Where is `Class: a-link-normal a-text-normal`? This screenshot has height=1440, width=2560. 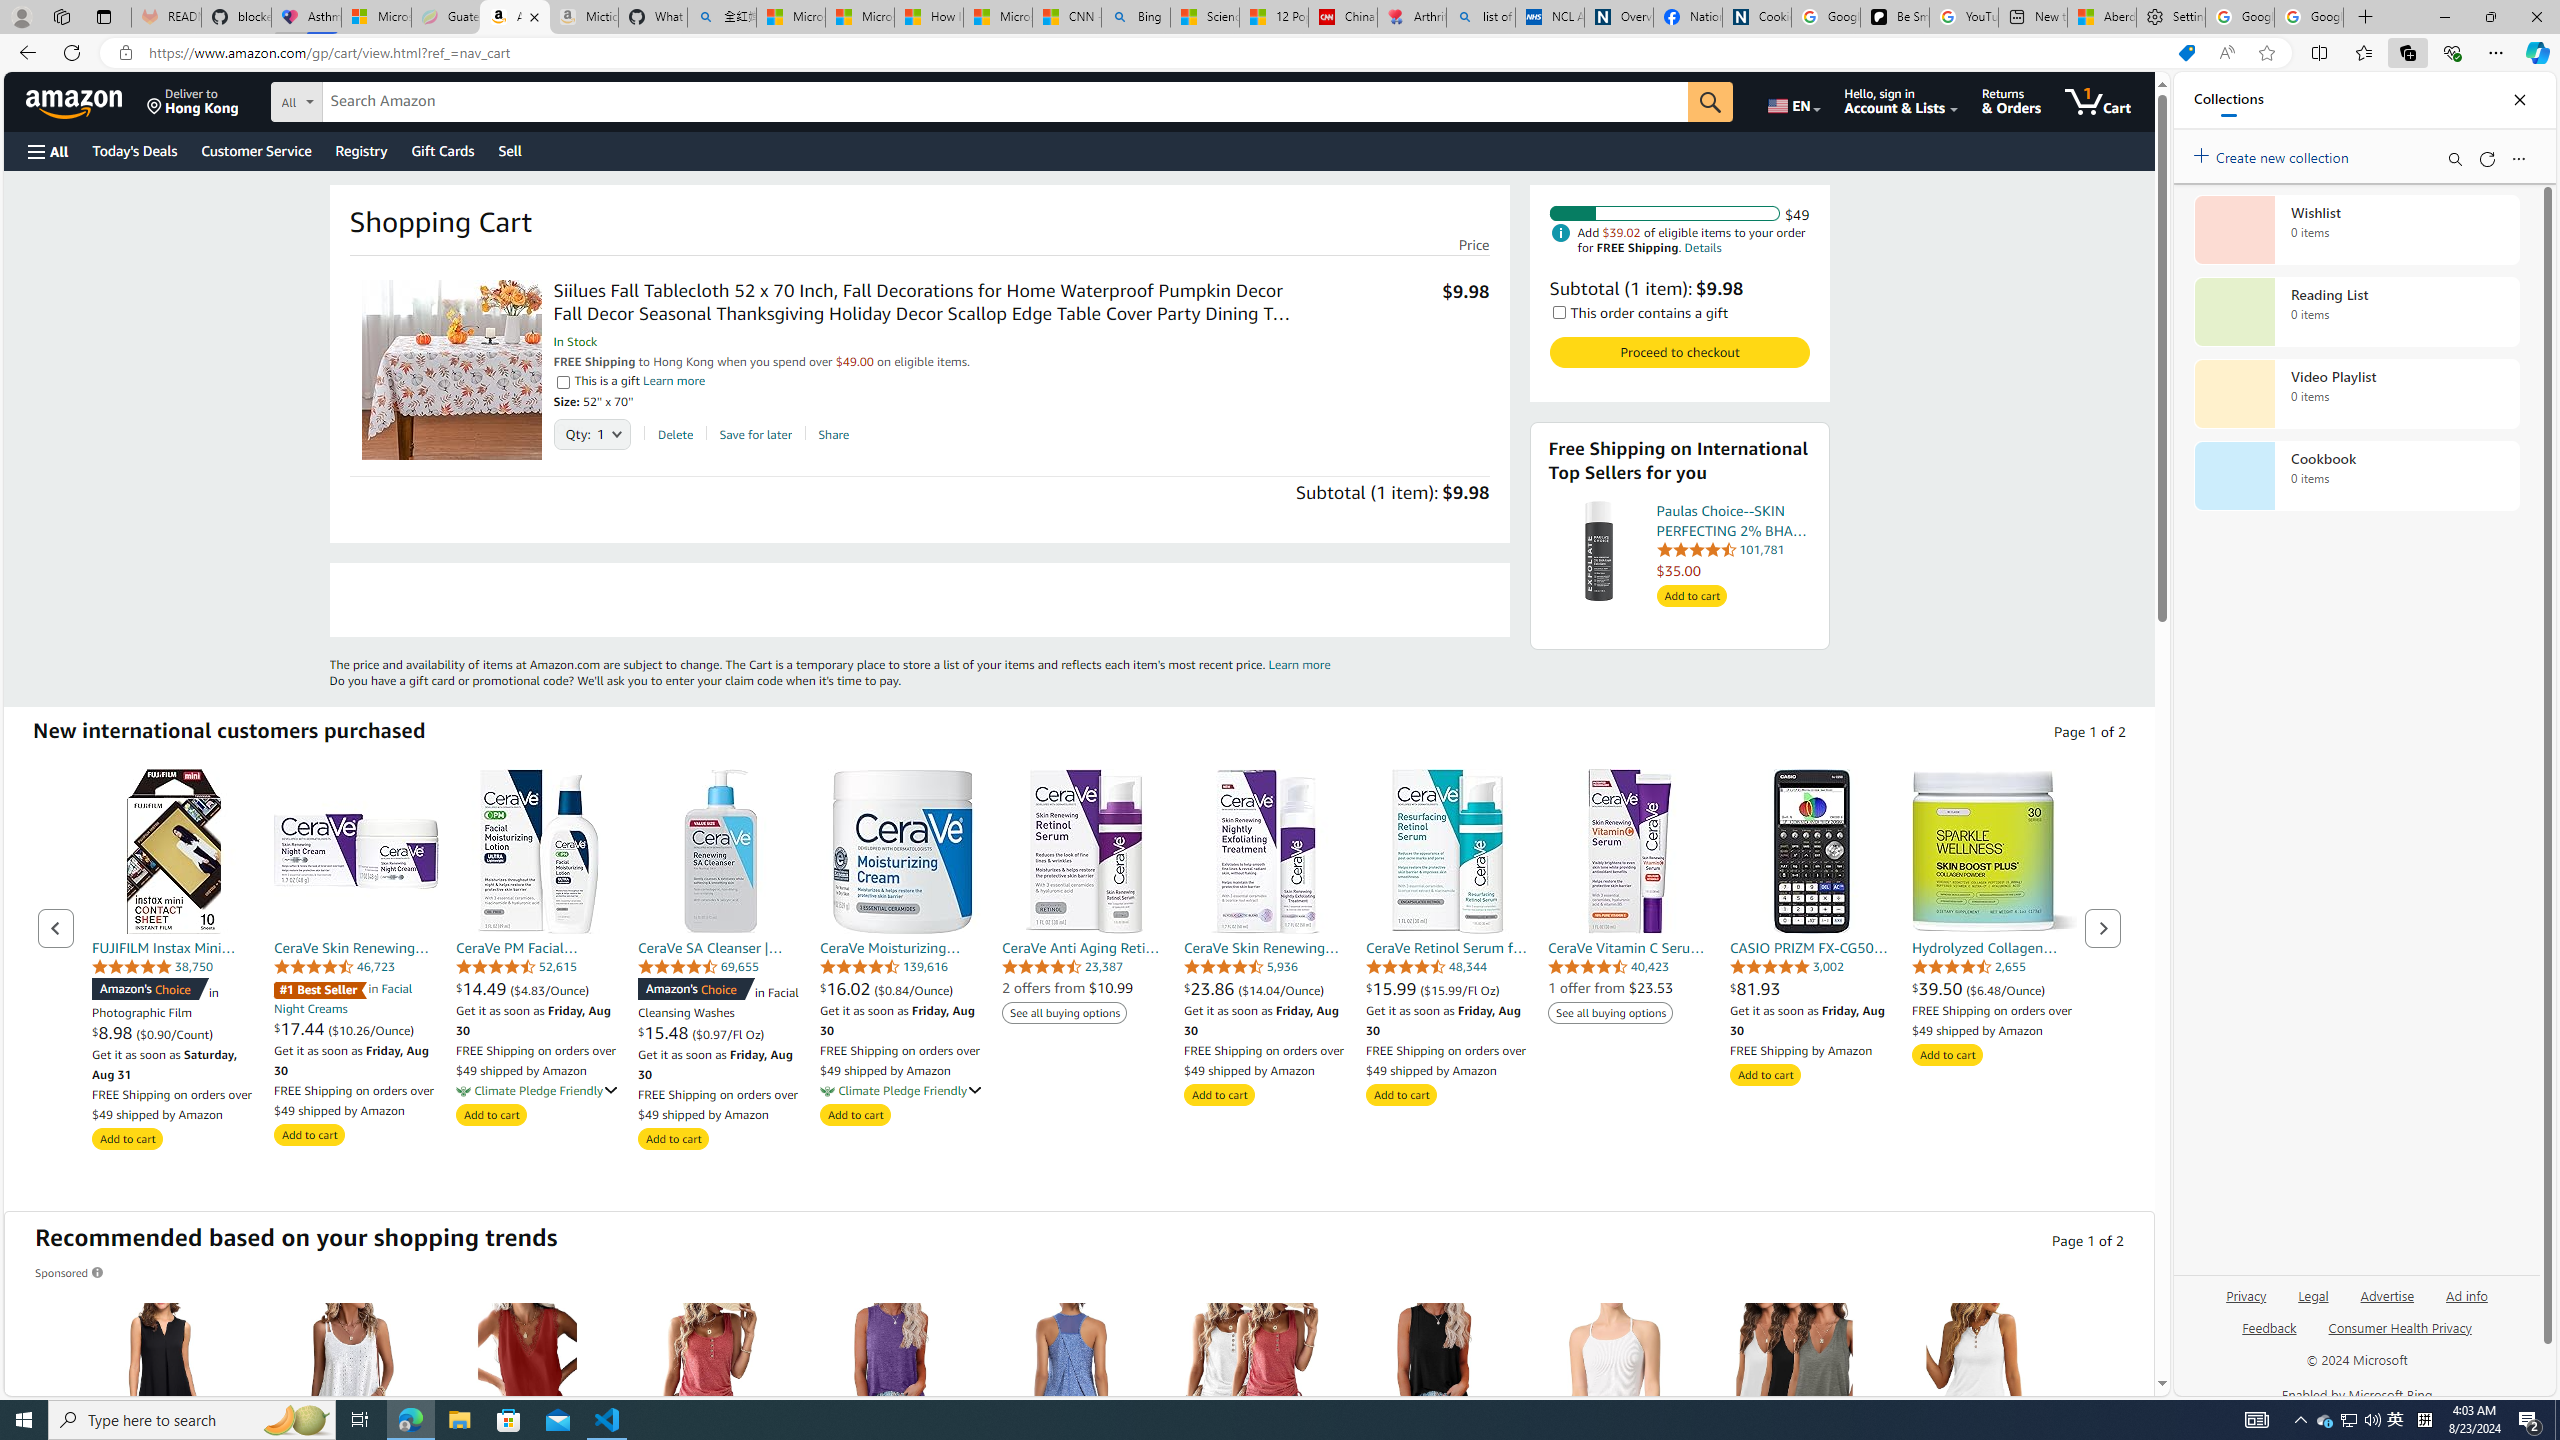
Class: a-link-normal a-text-normal is located at coordinates (1994, 988).